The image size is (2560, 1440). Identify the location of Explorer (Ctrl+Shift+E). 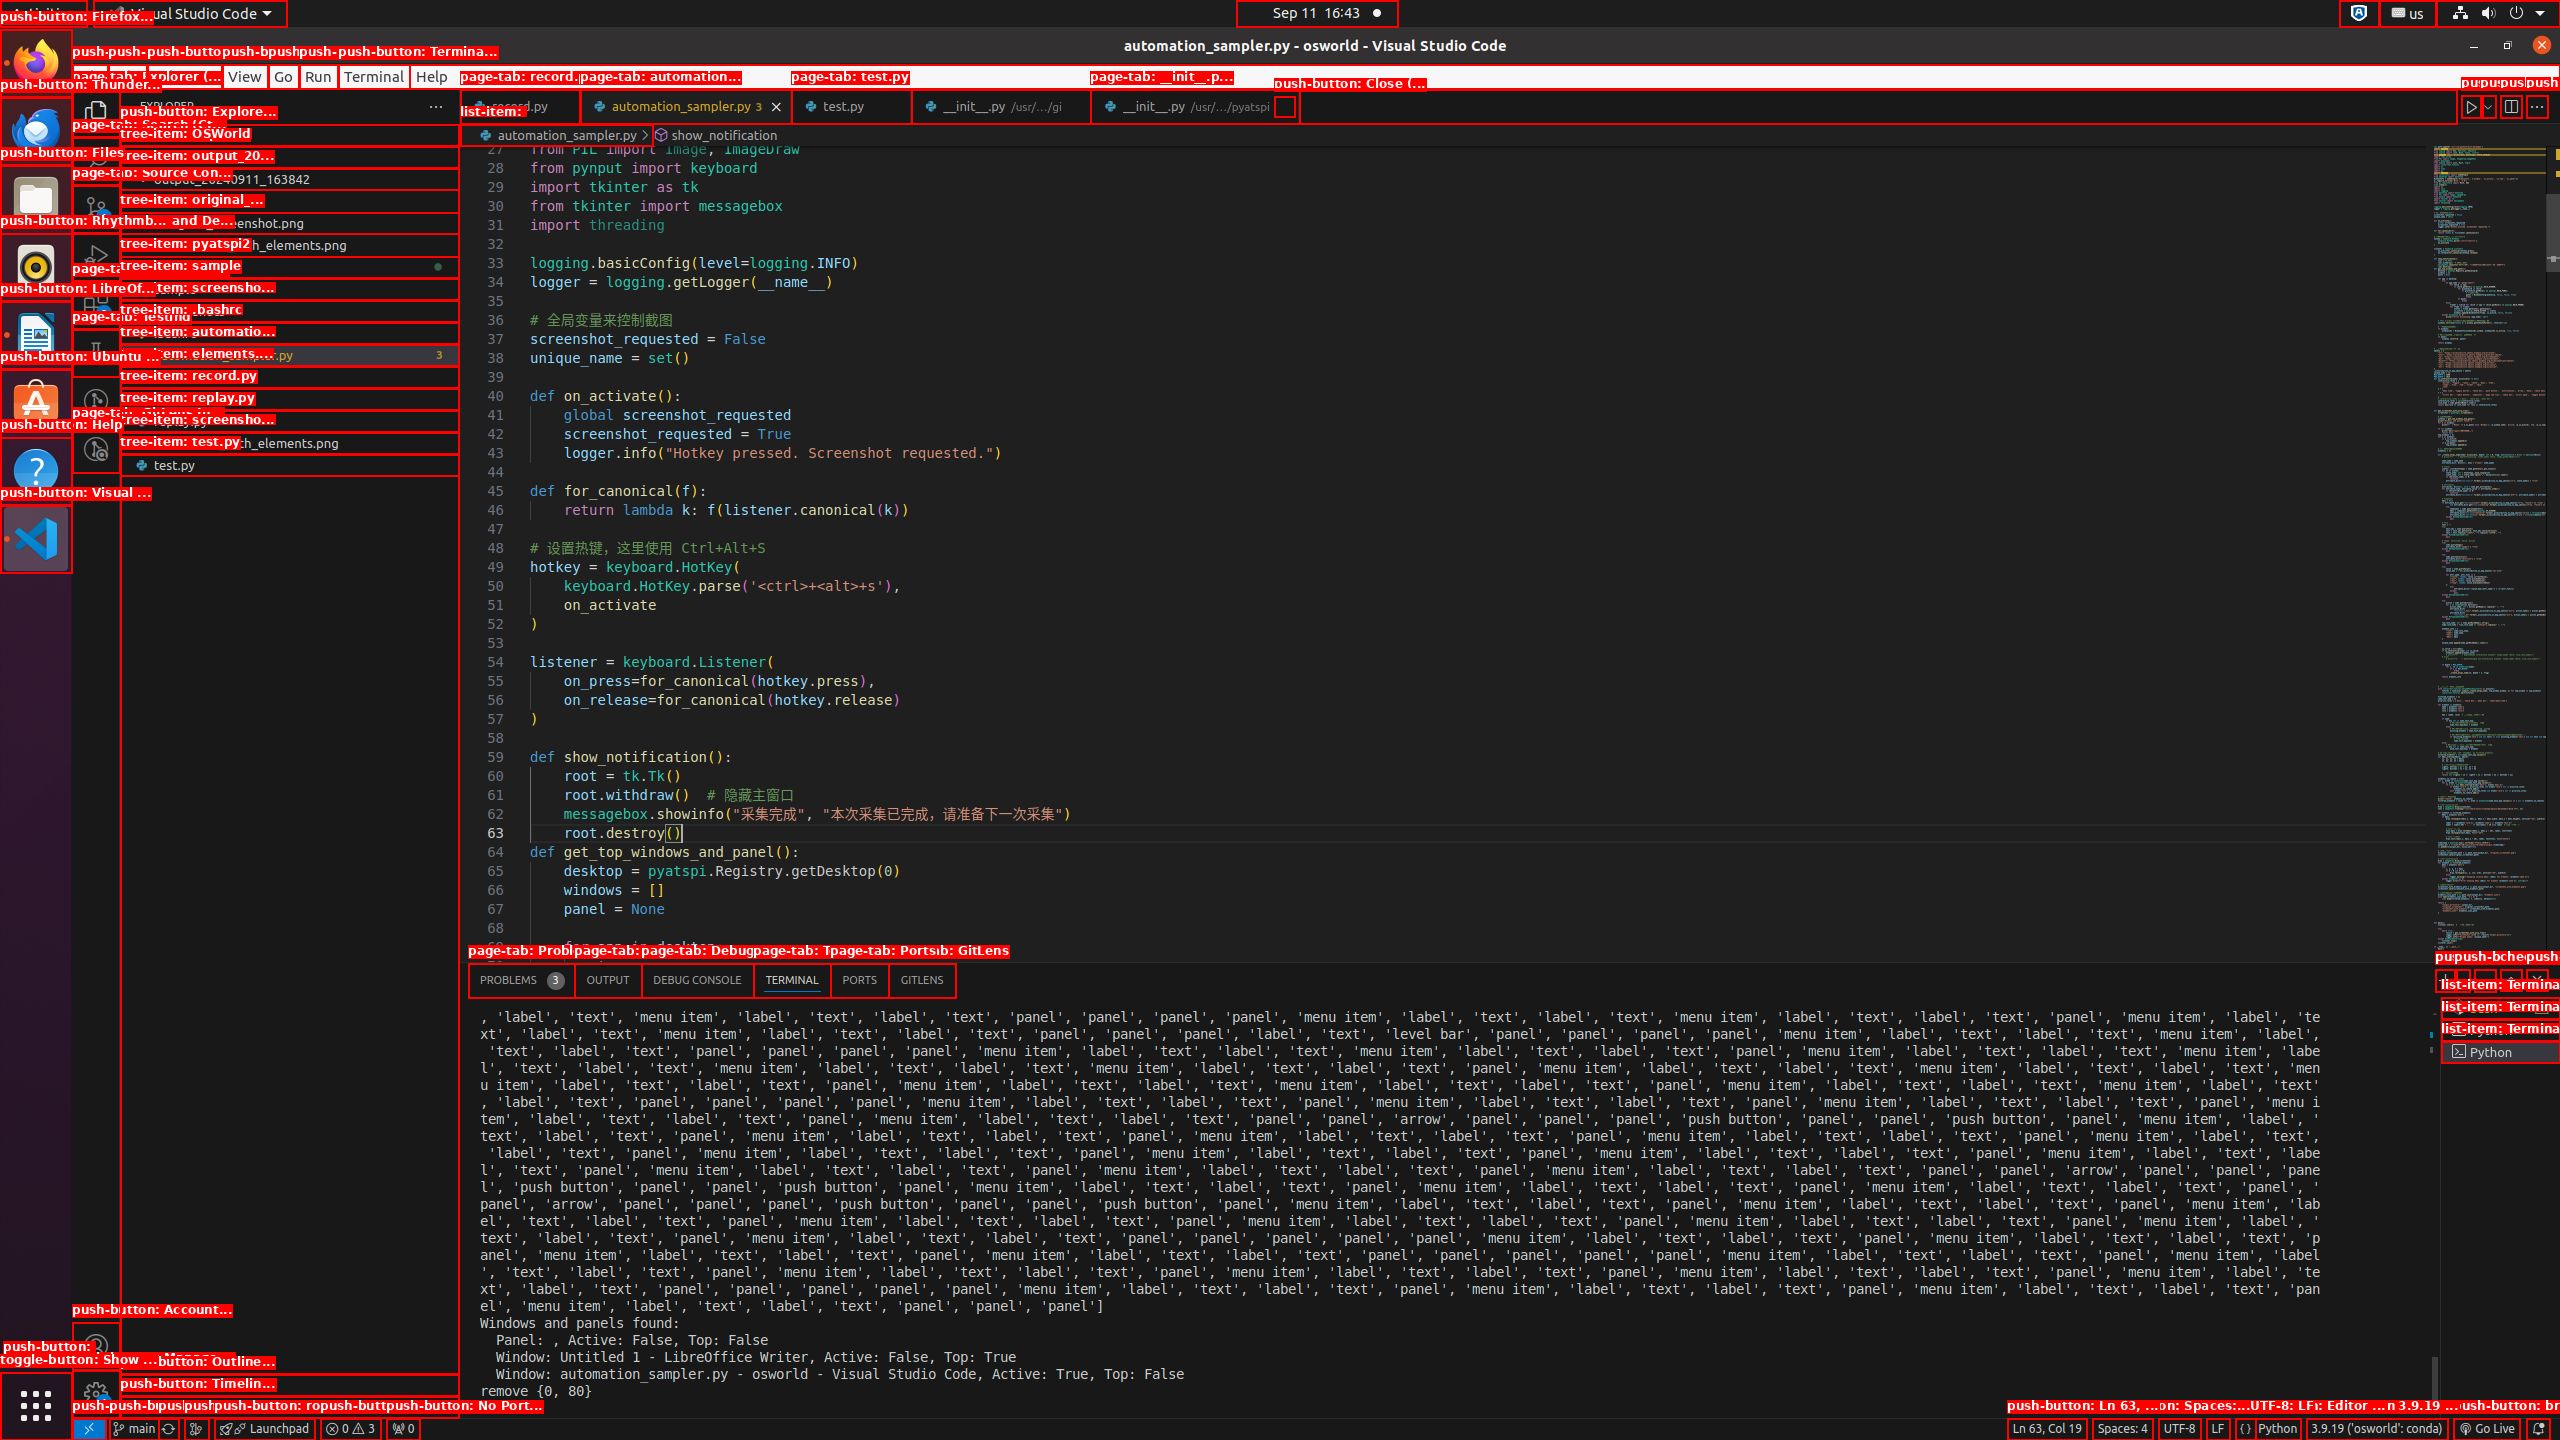
(96, 113).